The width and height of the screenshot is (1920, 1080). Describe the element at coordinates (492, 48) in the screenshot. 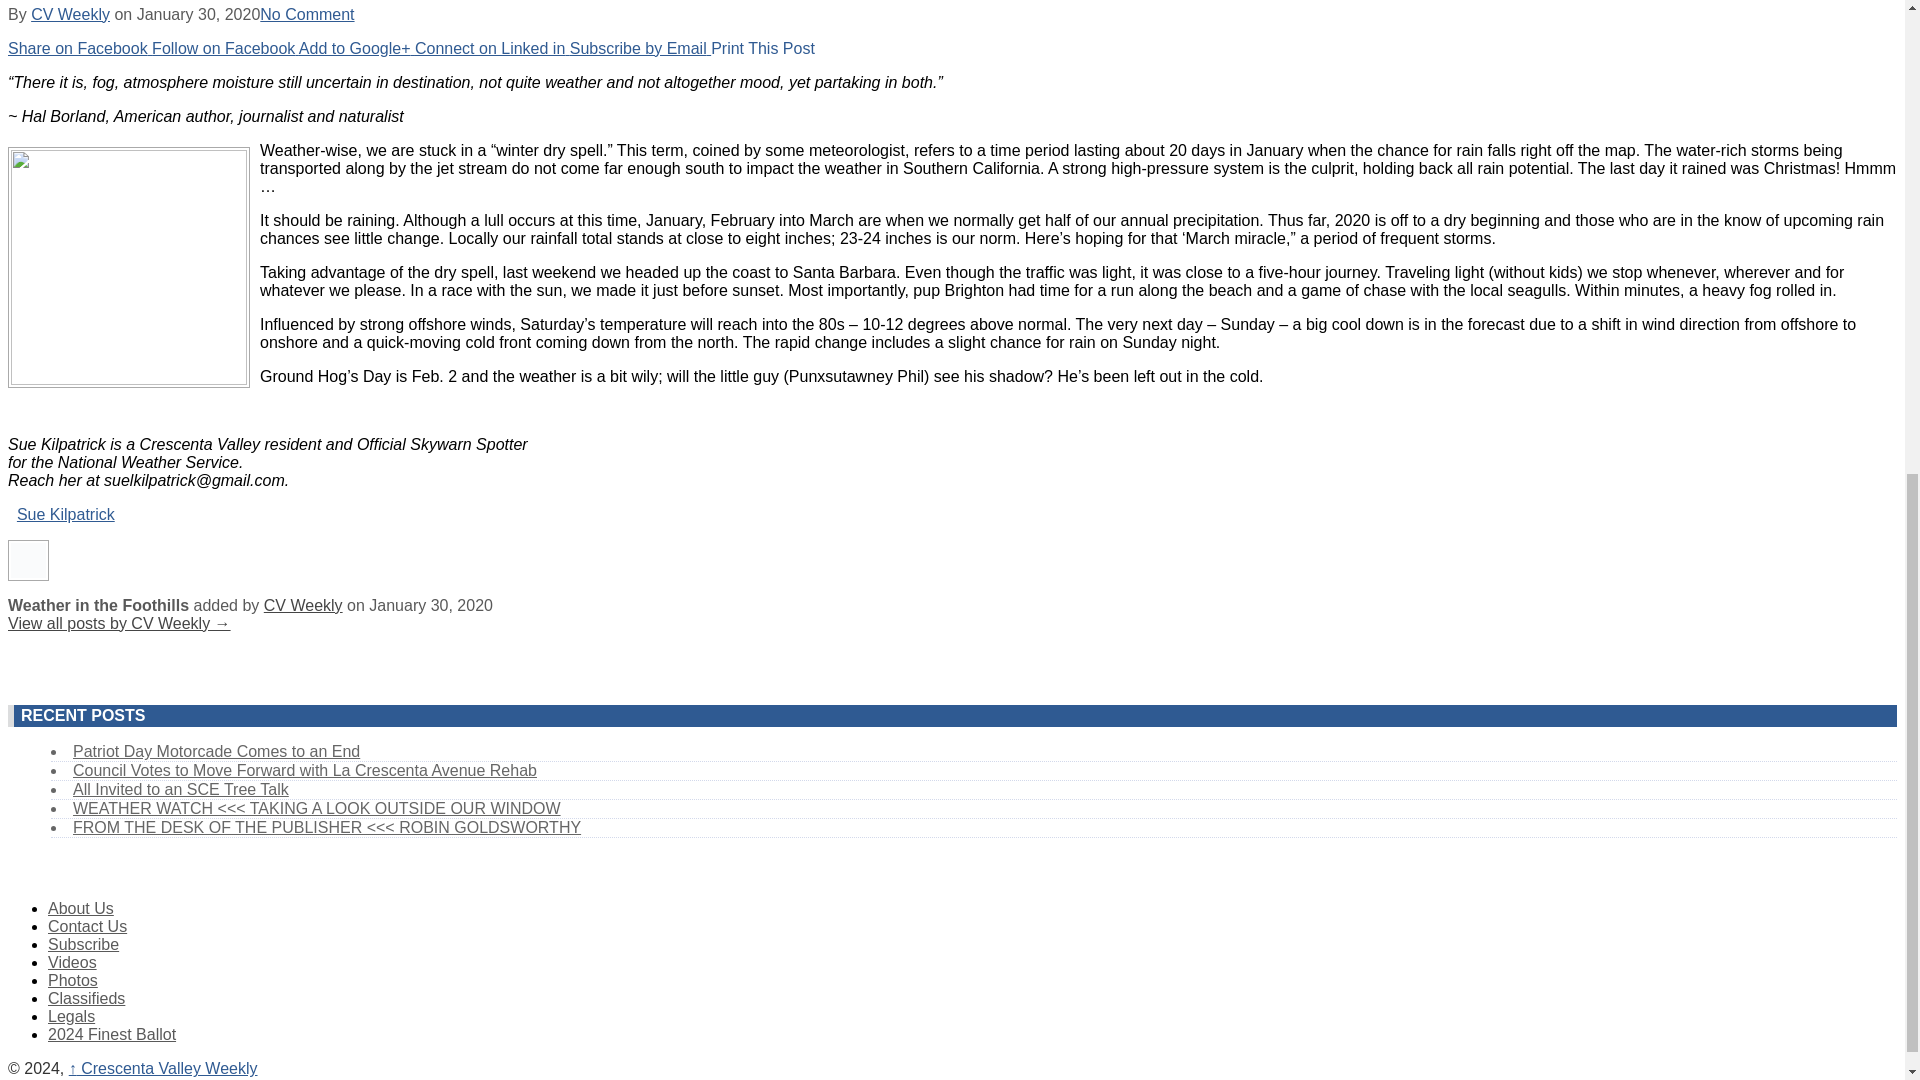

I see `Share on LinkedIn` at that location.